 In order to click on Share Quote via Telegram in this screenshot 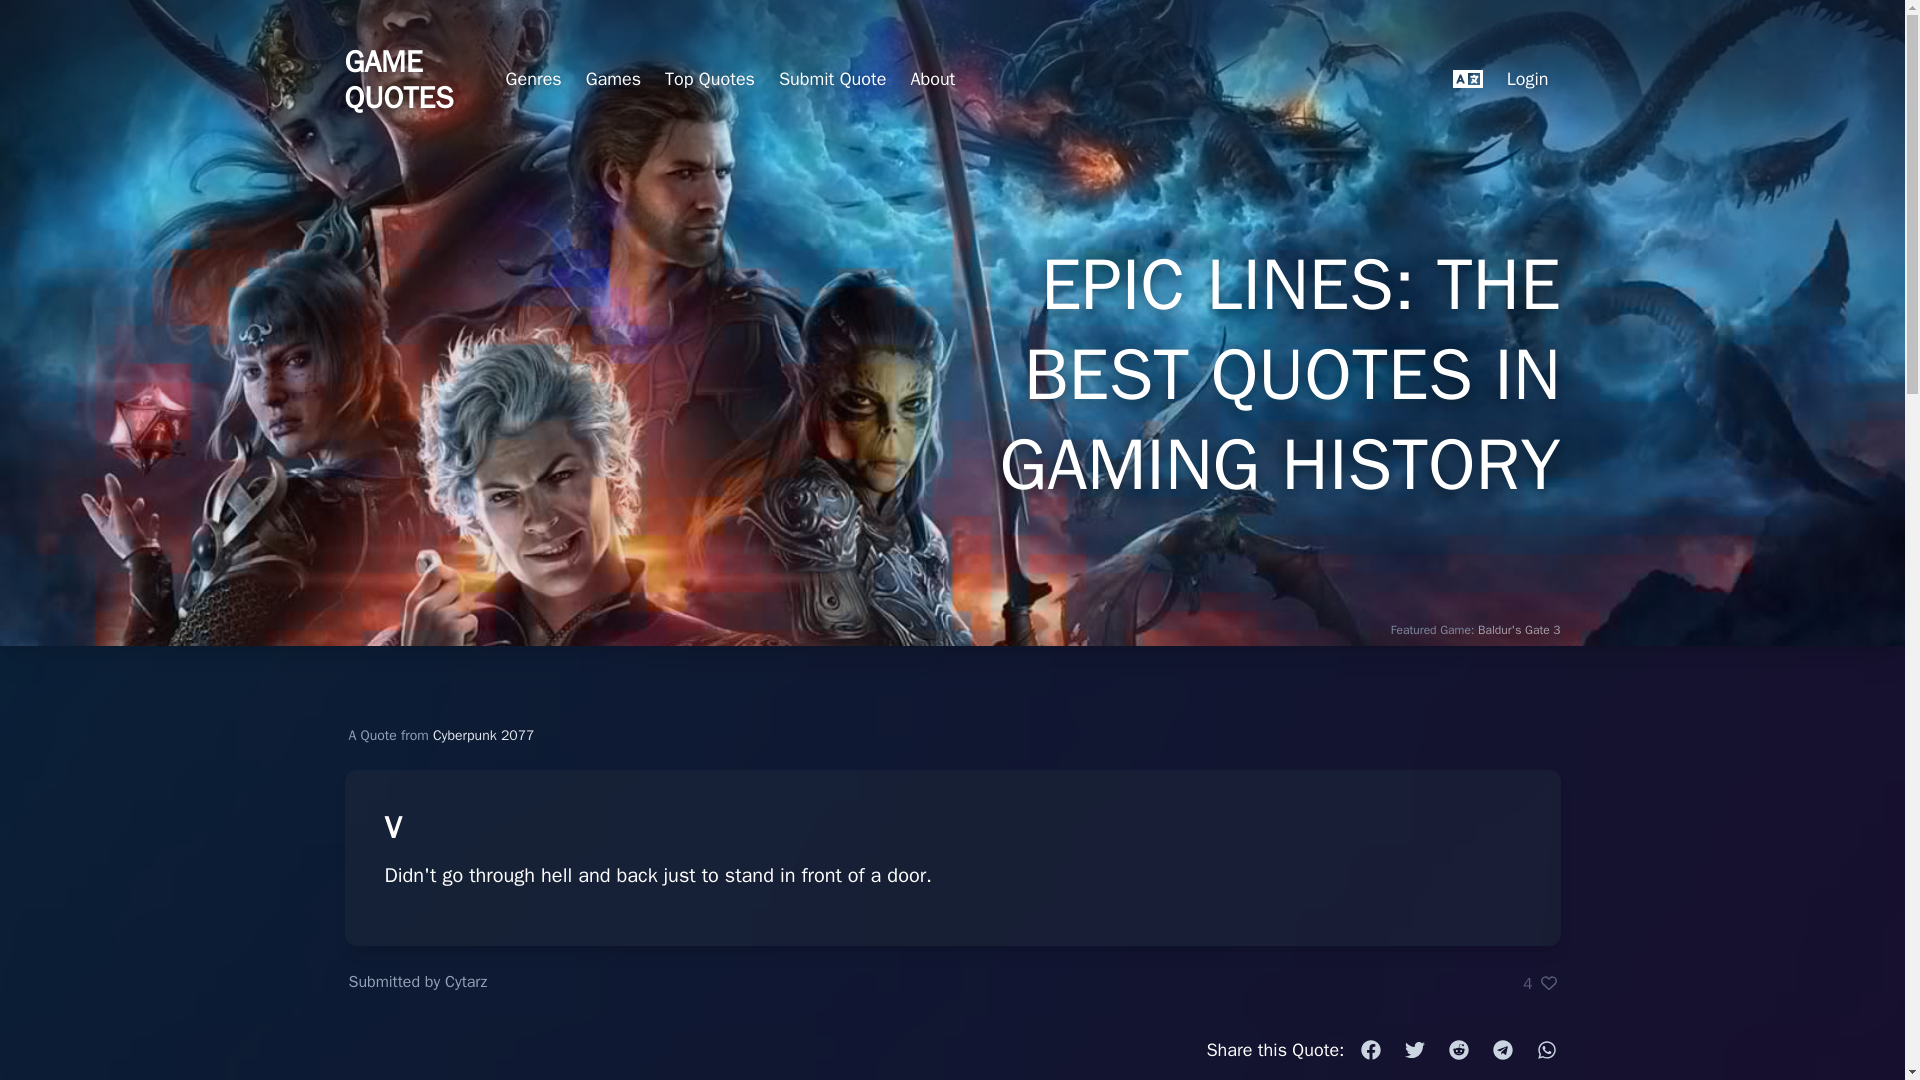, I will do `click(1502, 1050)`.